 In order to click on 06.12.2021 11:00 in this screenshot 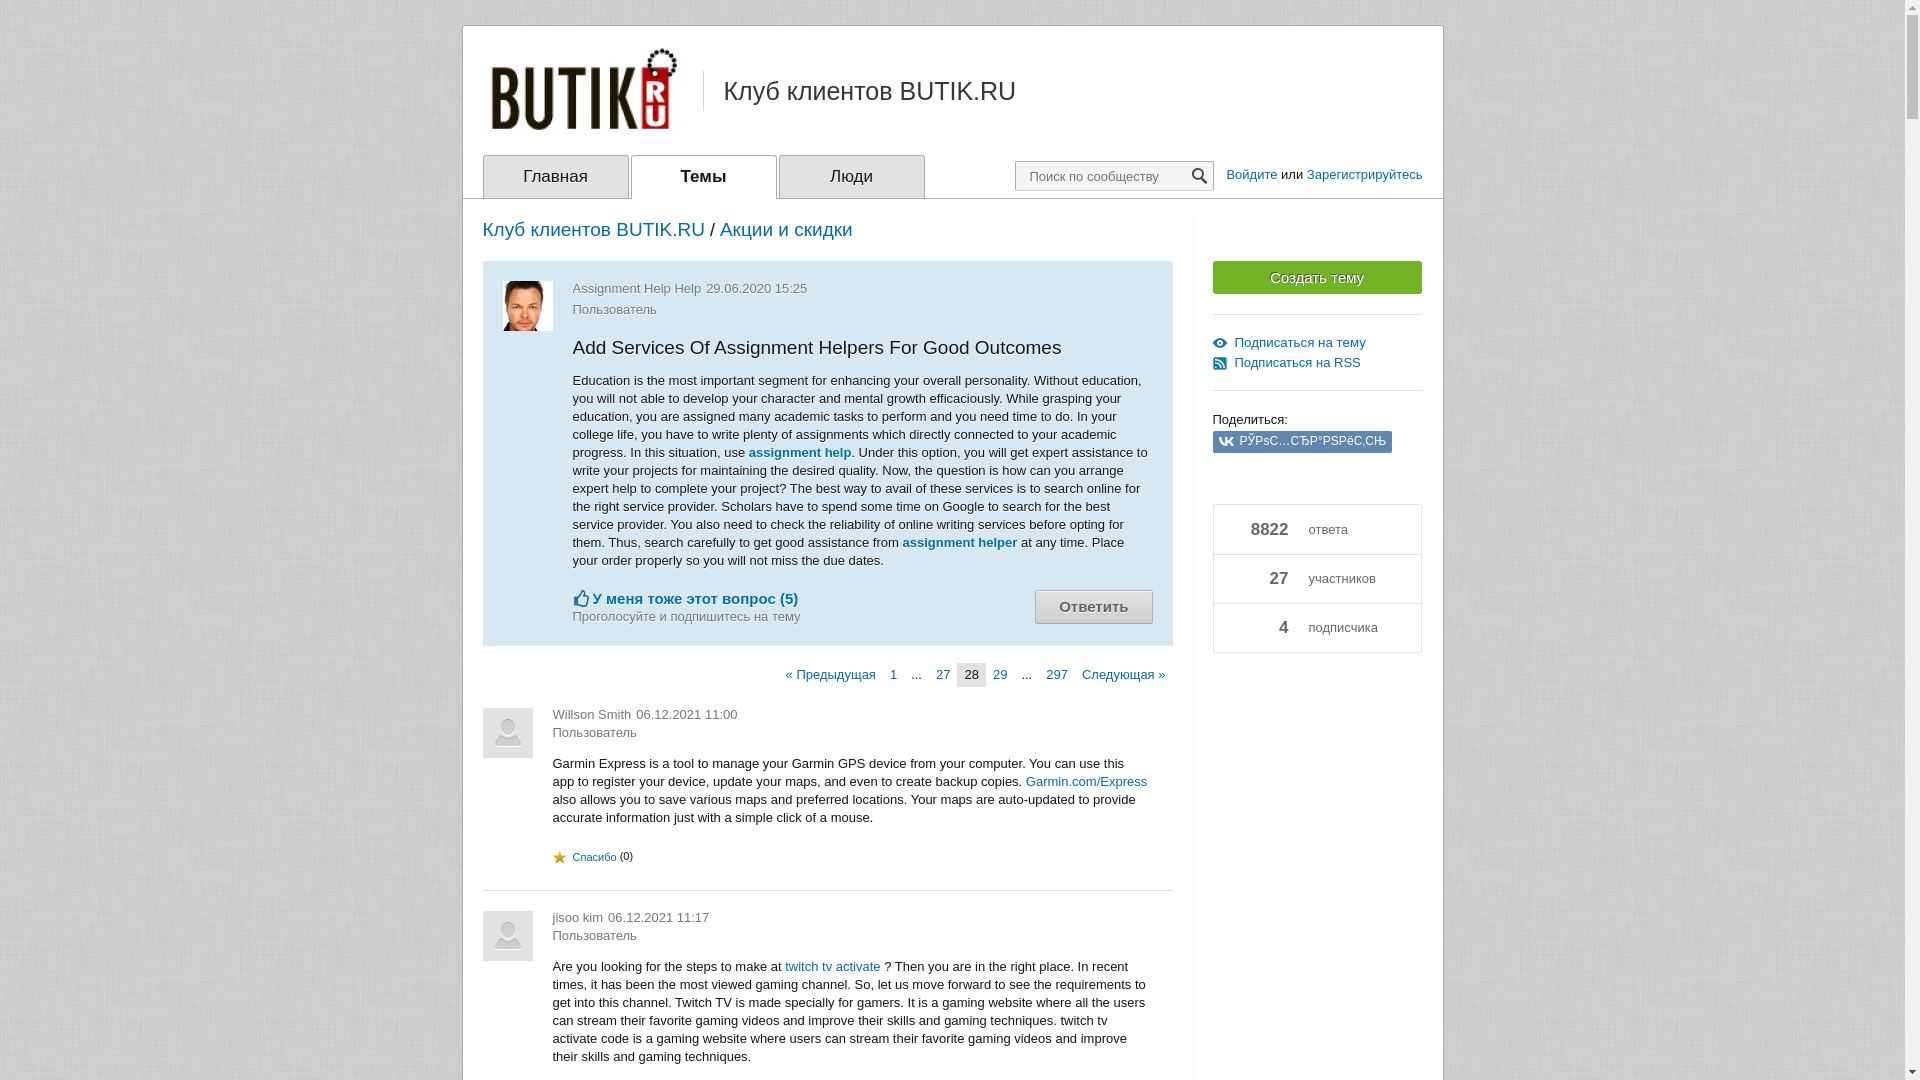, I will do `click(686, 714)`.